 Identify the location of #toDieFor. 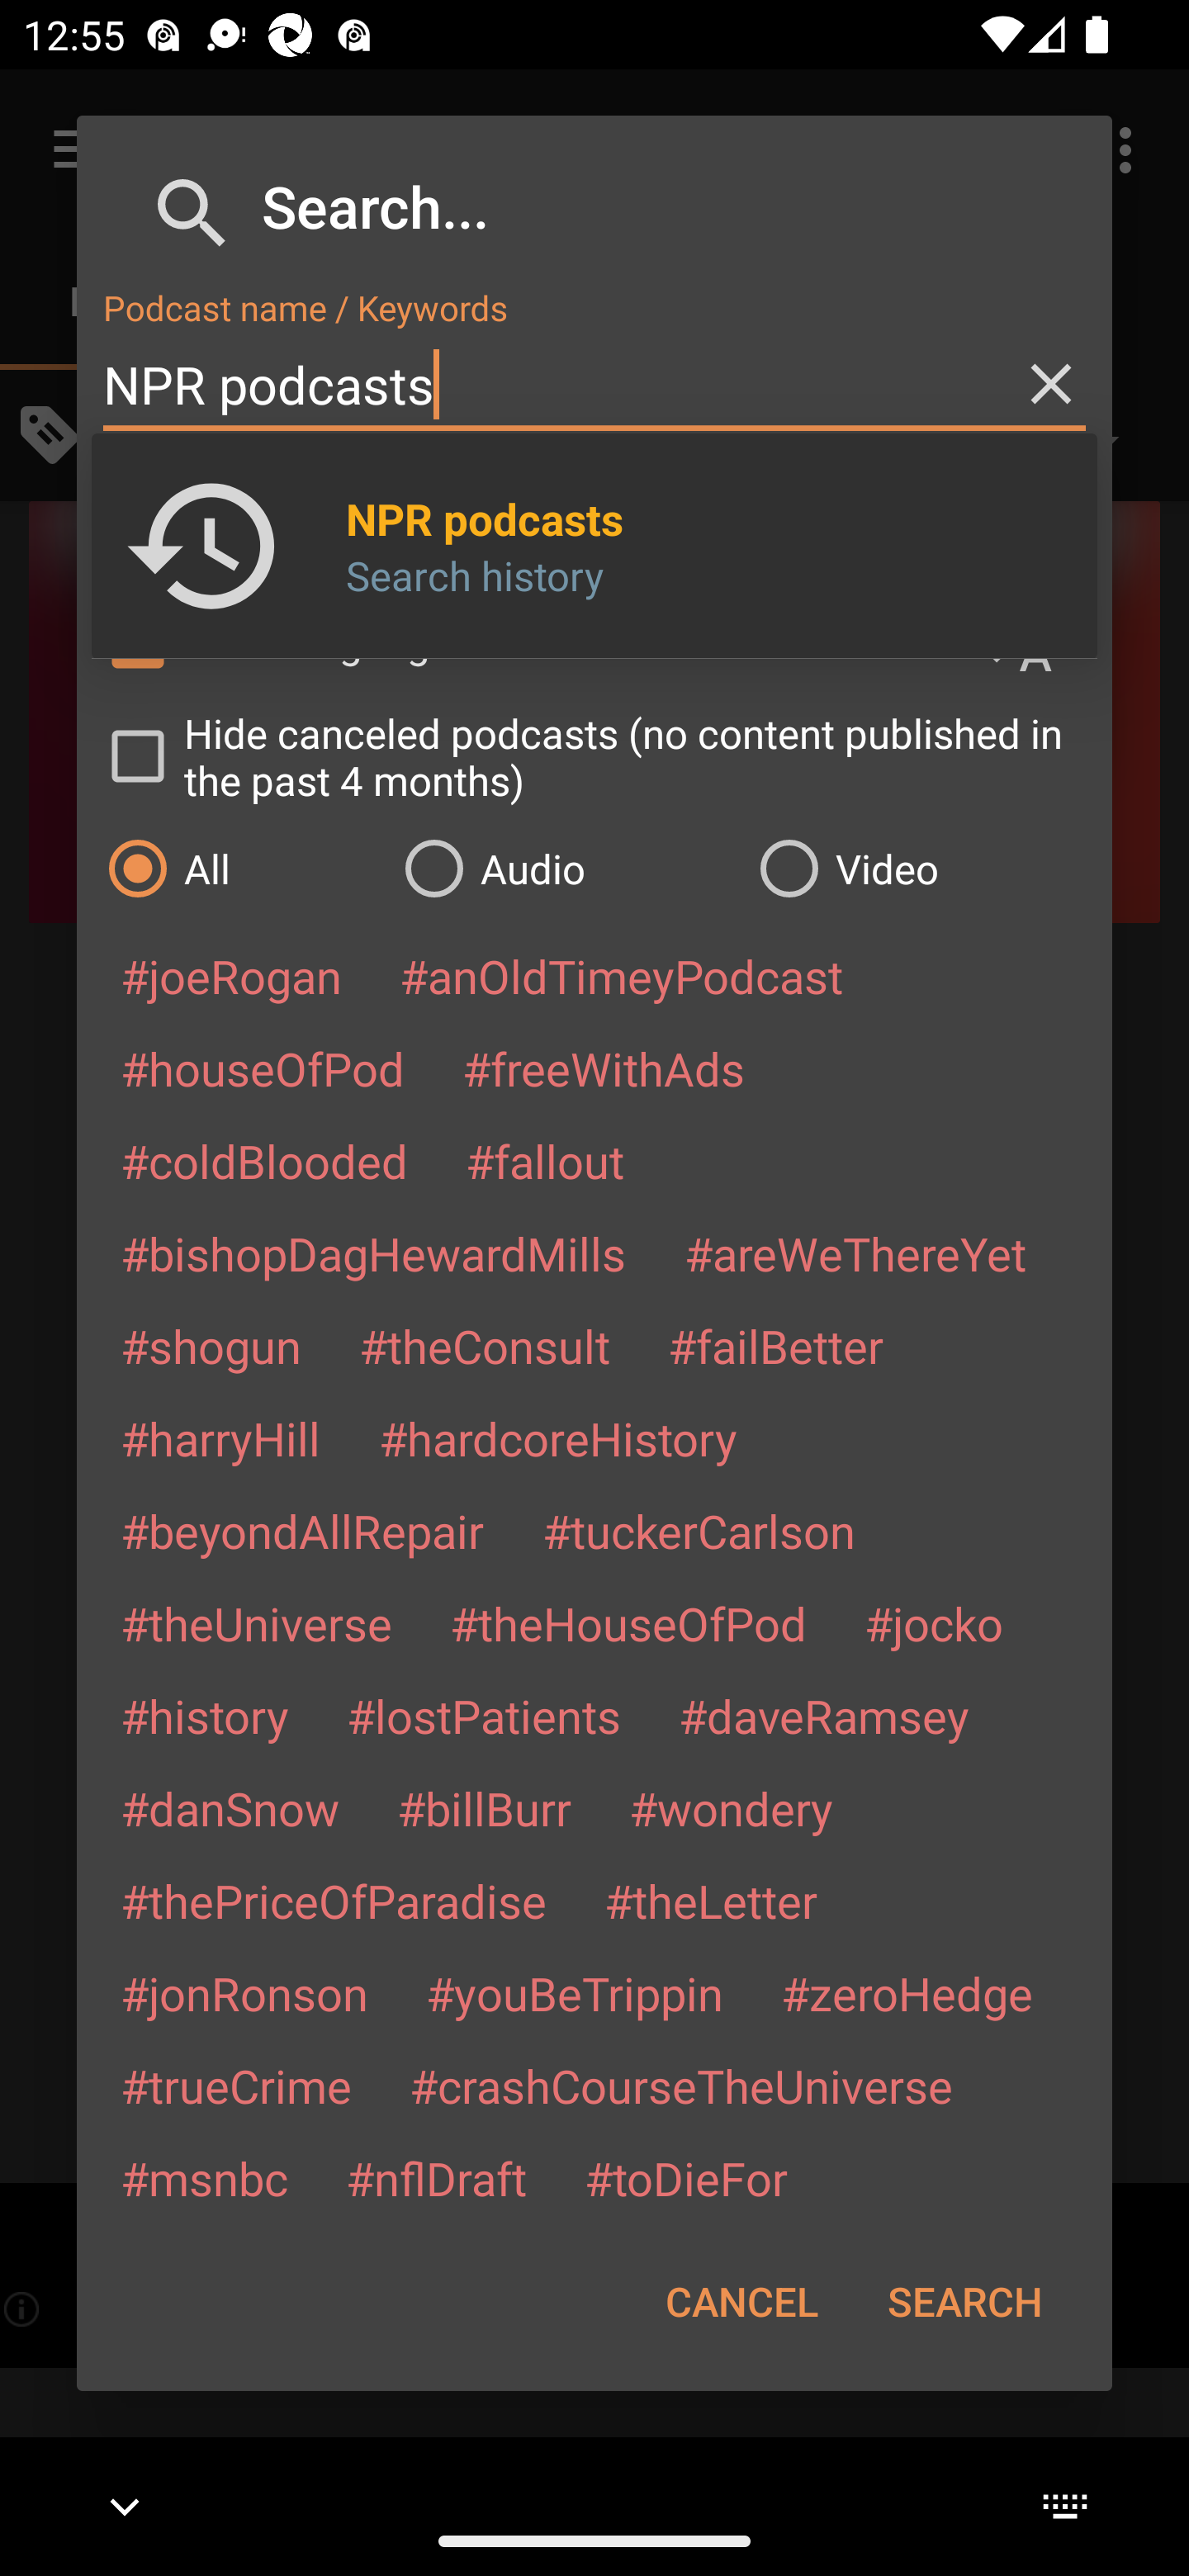
(685, 2177).